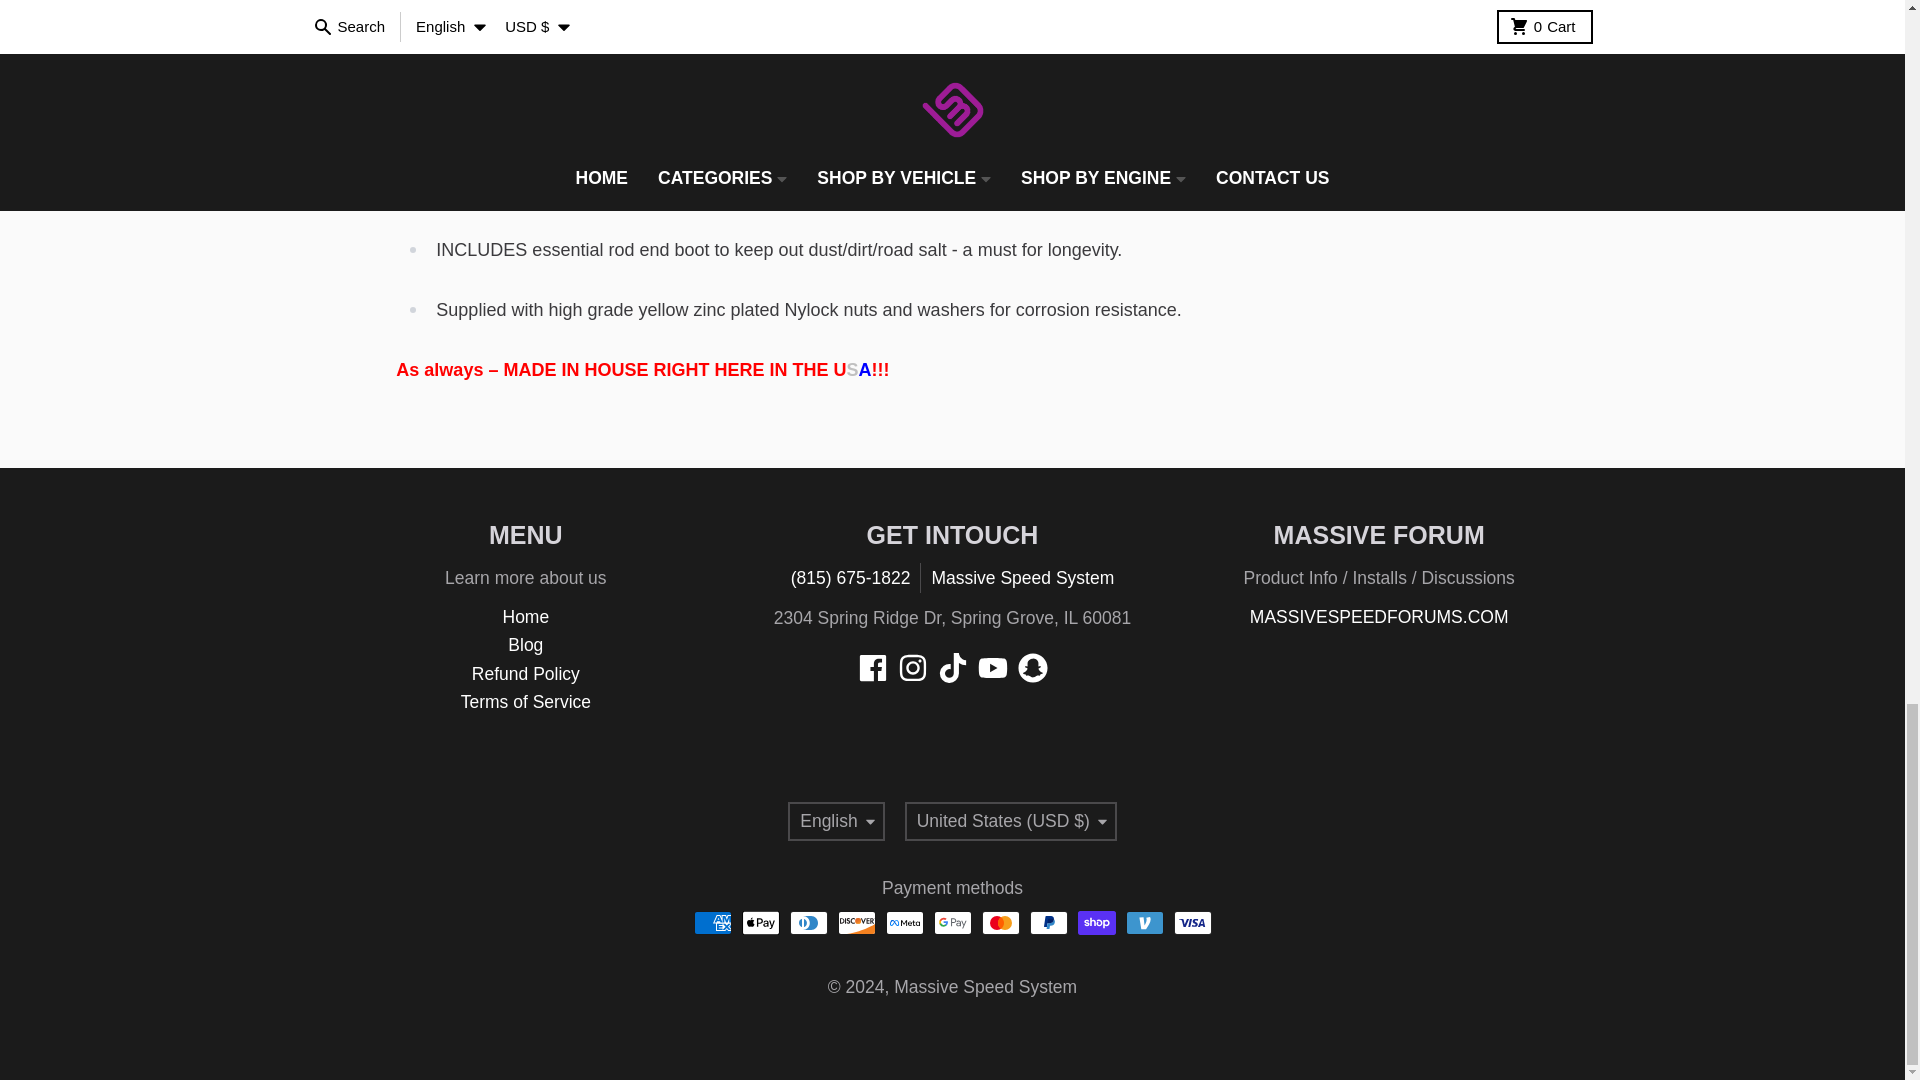  Describe the element at coordinates (872, 668) in the screenshot. I see `Facebook - Massive Speed System` at that location.